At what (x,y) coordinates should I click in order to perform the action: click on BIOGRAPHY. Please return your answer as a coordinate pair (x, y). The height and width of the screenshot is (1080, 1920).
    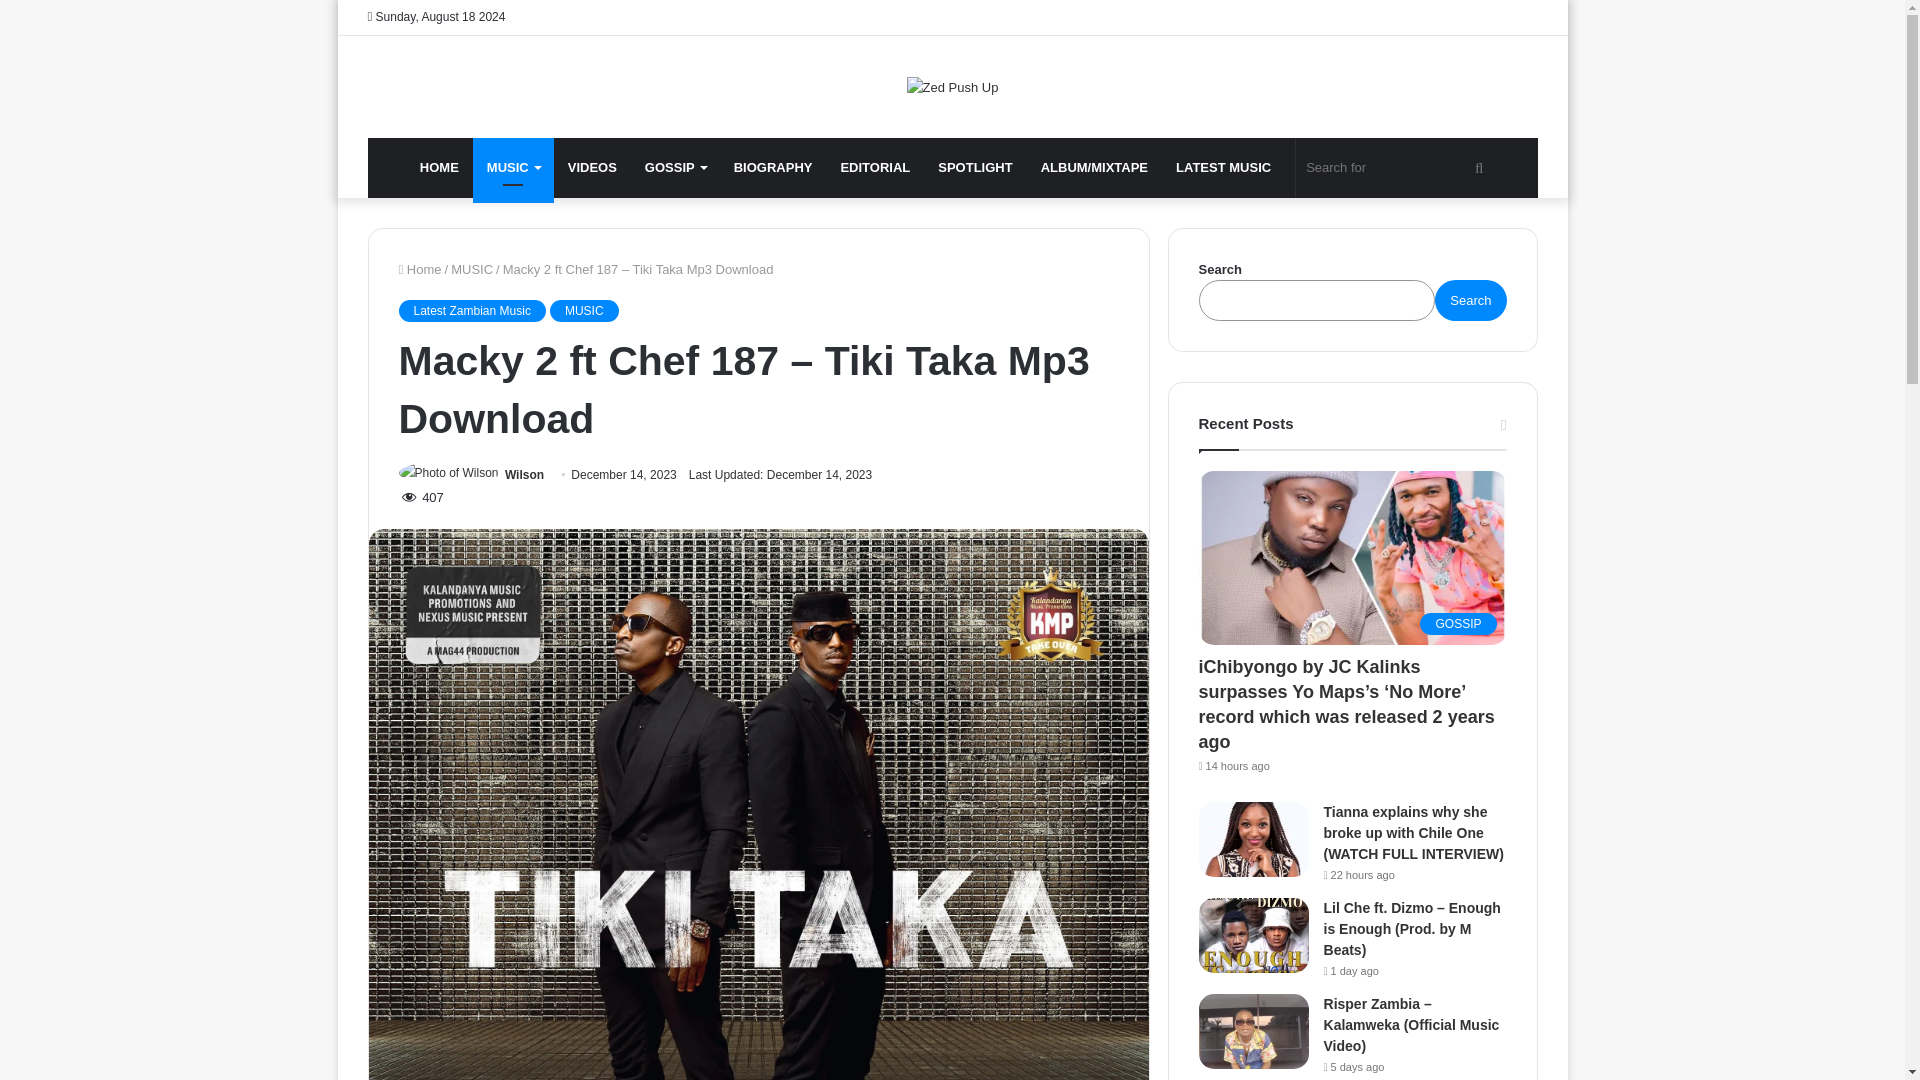
    Looking at the image, I should click on (774, 168).